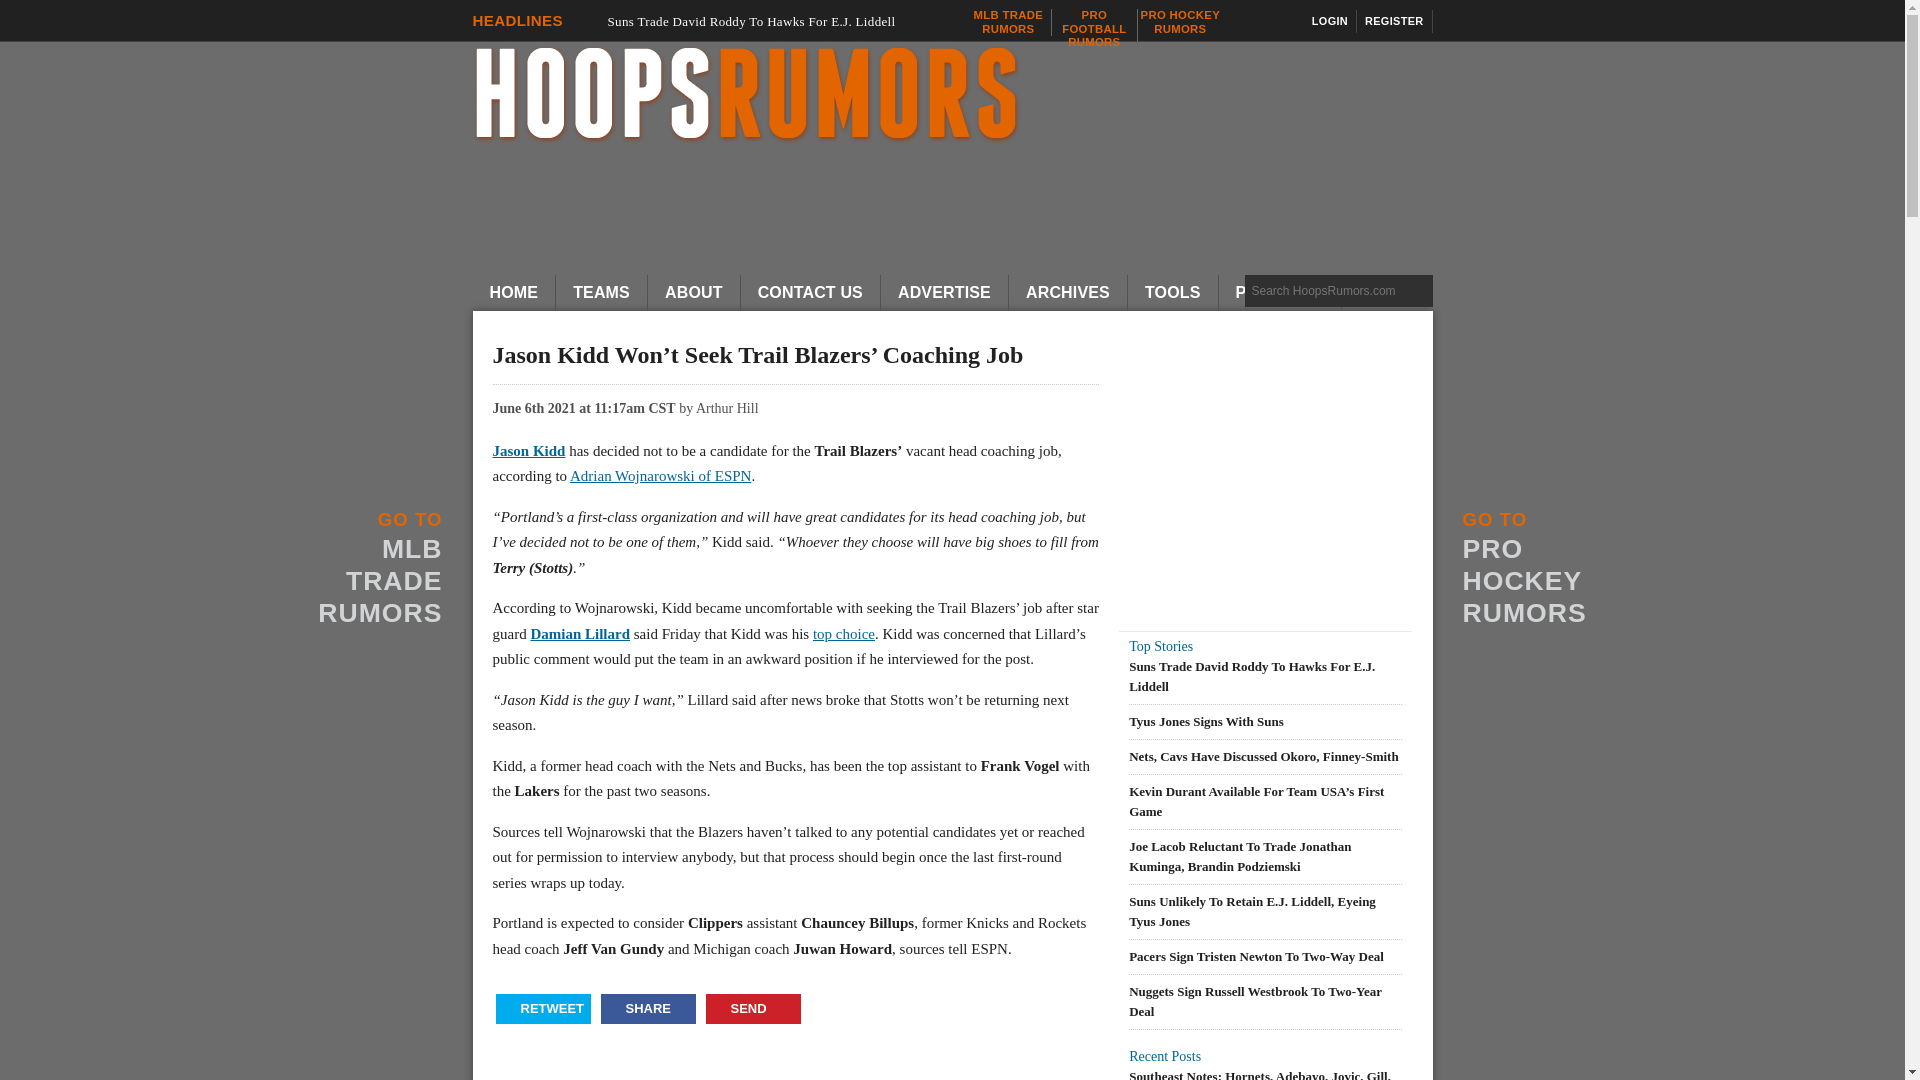  I want to click on Search for:, so click(1094, 28).